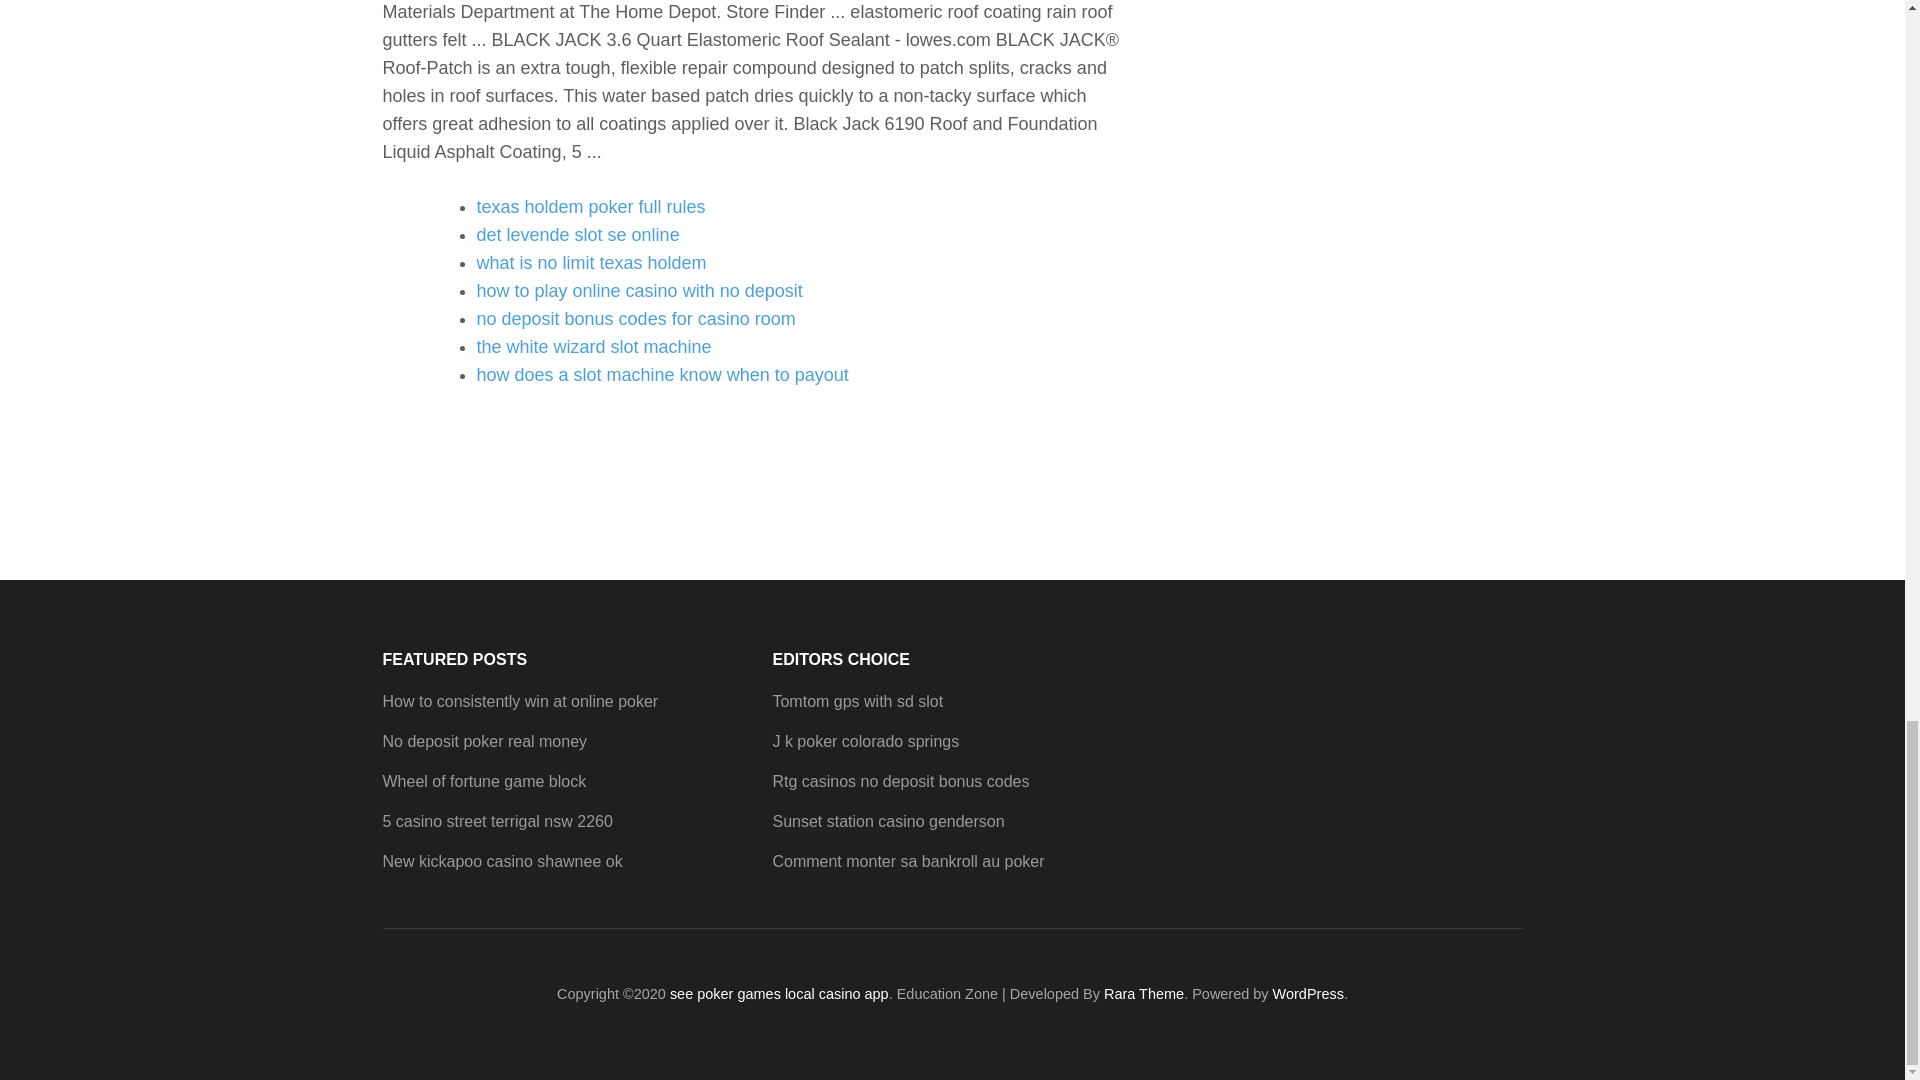 Image resolution: width=1920 pixels, height=1080 pixels. What do you see at coordinates (1144, 994) in the screenshot?
I see `Rara Theme` at bounding box center [1144, 994].